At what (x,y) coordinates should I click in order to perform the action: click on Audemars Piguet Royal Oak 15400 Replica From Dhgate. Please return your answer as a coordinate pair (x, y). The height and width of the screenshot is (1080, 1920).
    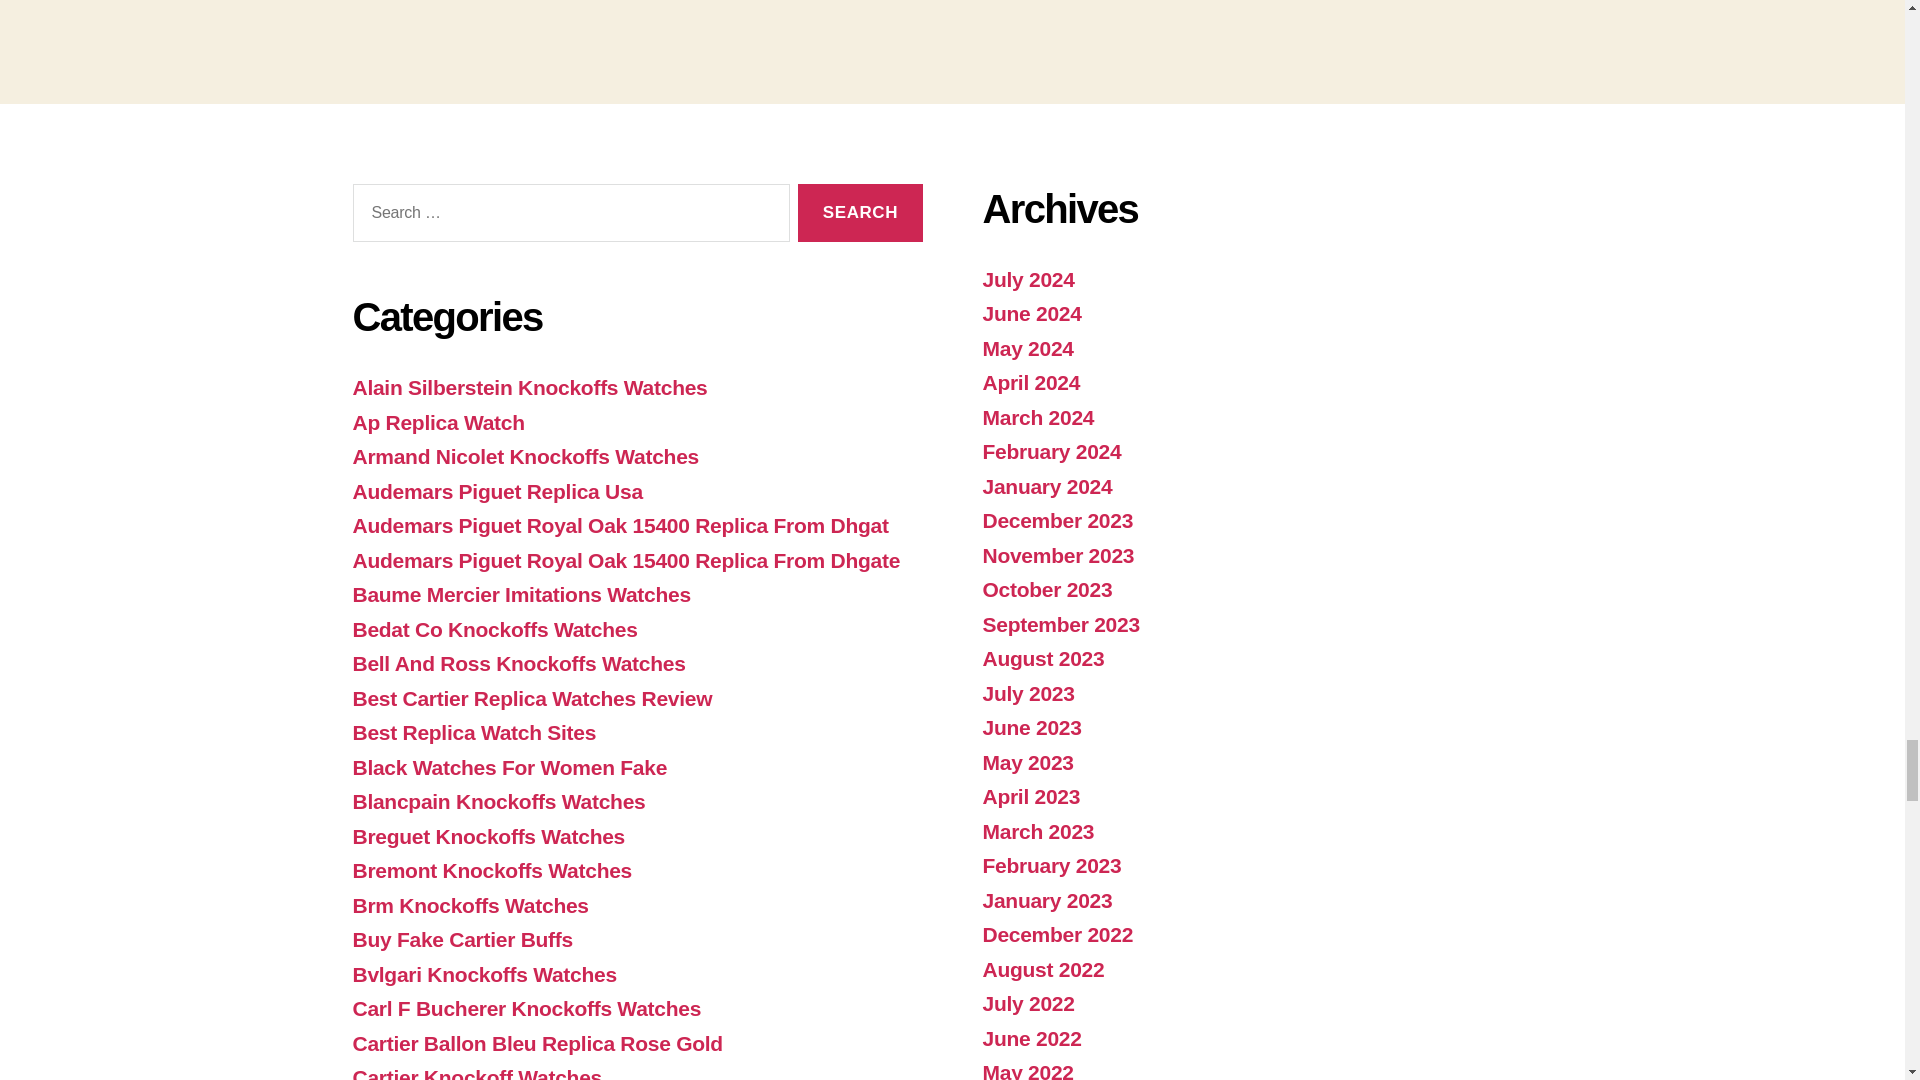
    Looking at the image, I should click on (626, 560).